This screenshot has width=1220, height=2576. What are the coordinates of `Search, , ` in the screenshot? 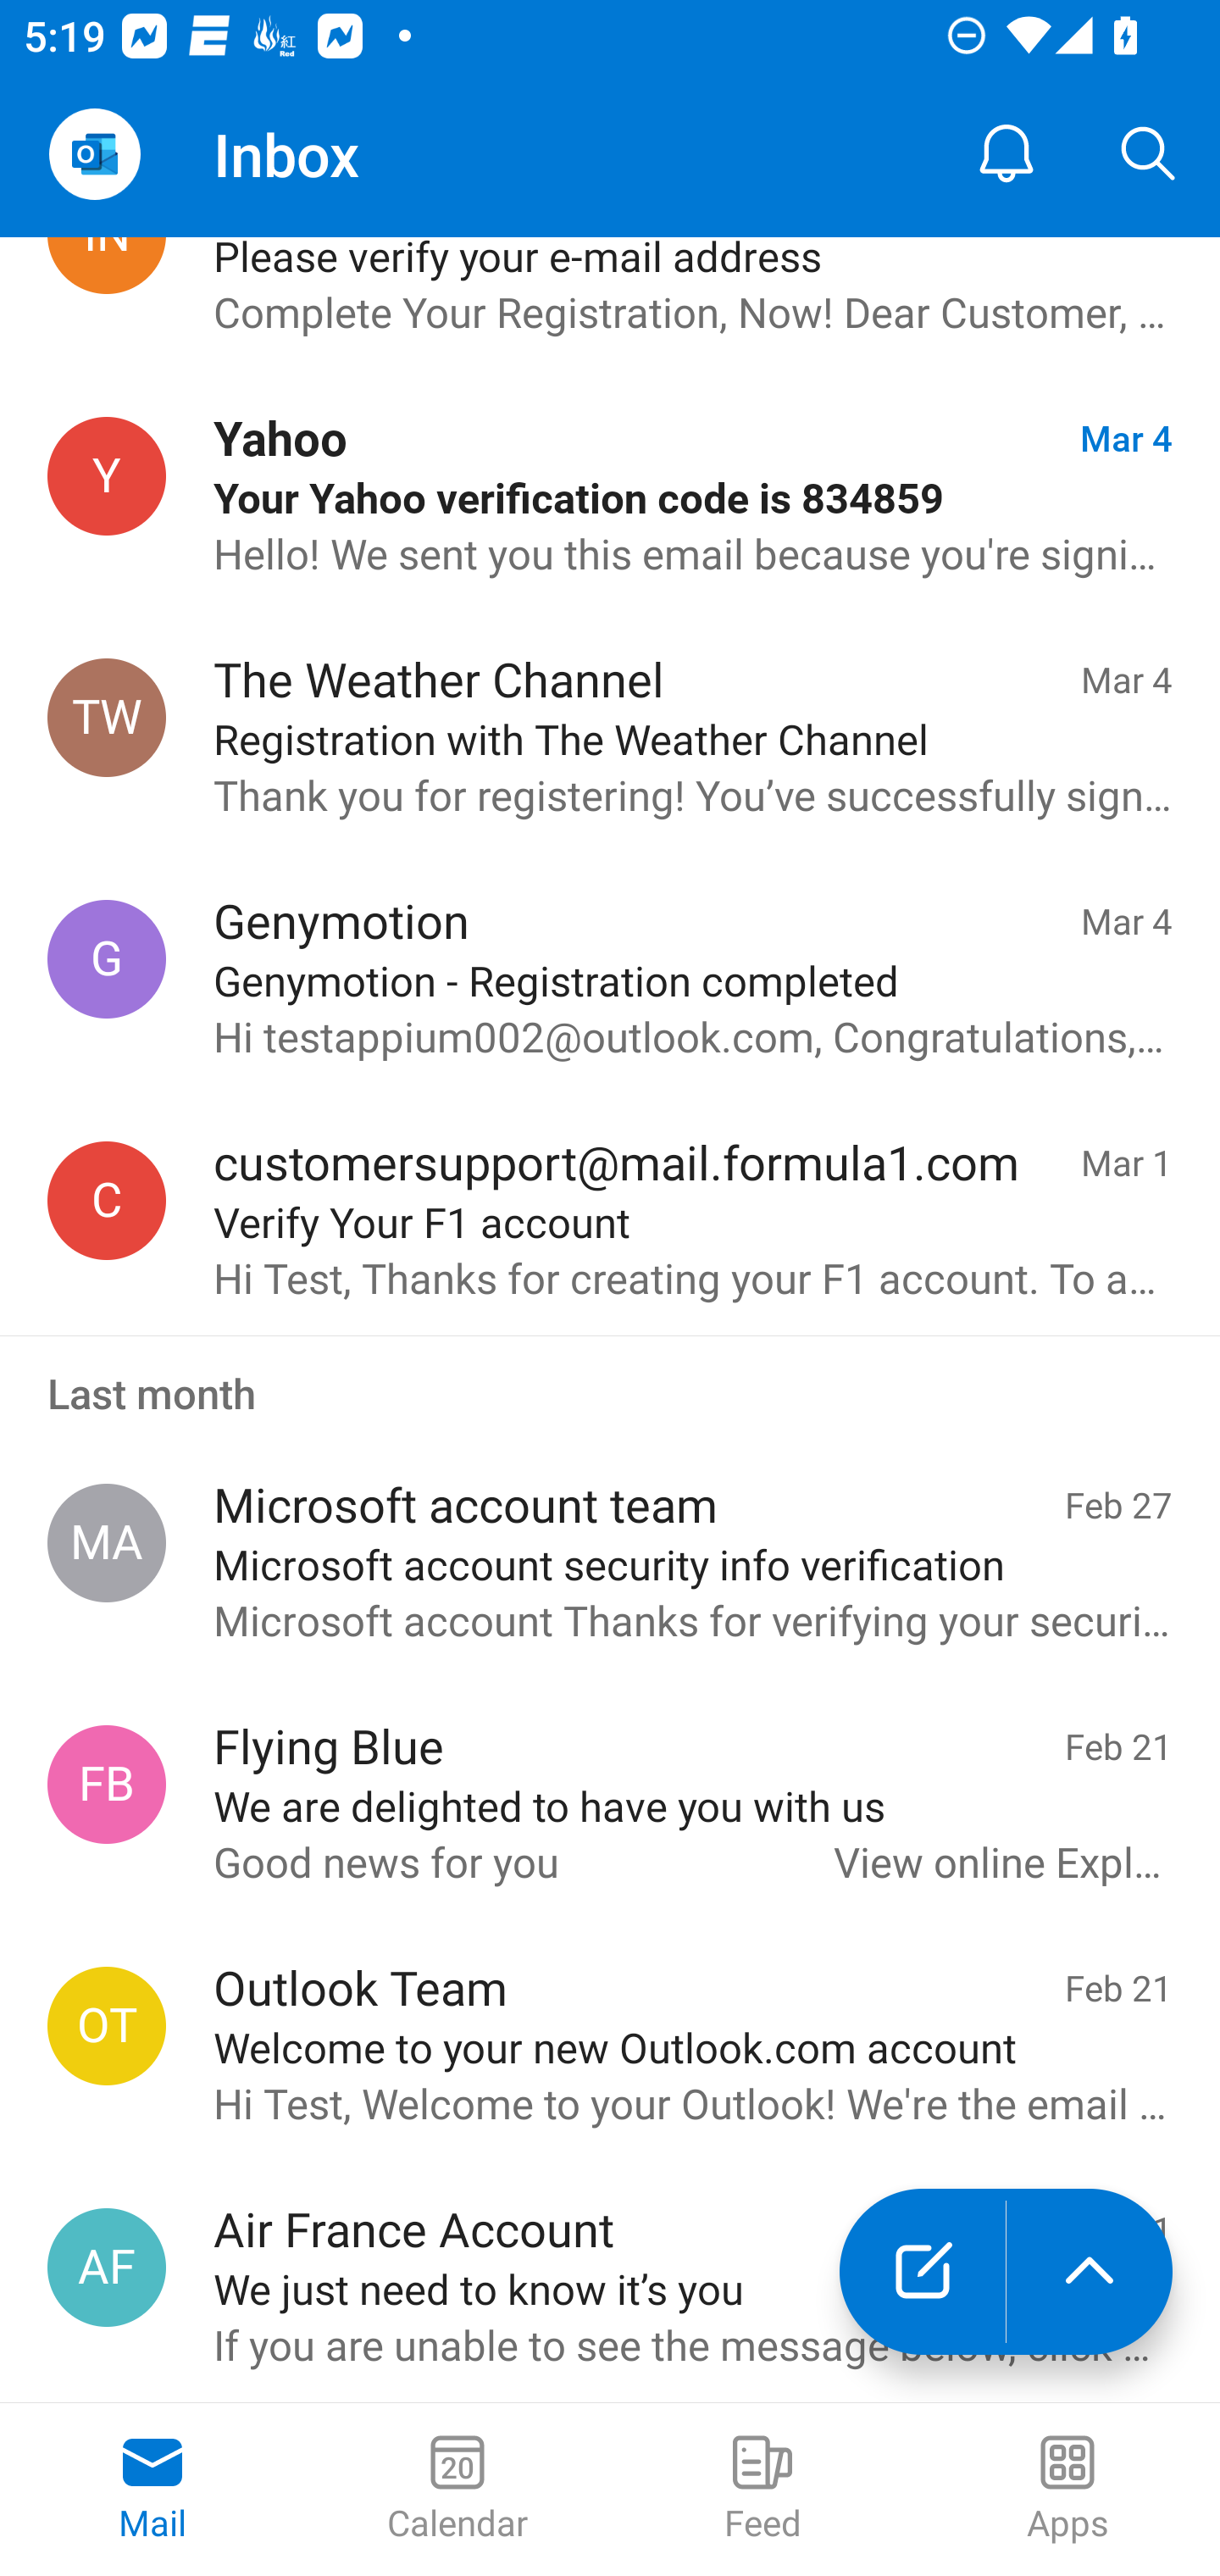 It's located at (1149, 154).